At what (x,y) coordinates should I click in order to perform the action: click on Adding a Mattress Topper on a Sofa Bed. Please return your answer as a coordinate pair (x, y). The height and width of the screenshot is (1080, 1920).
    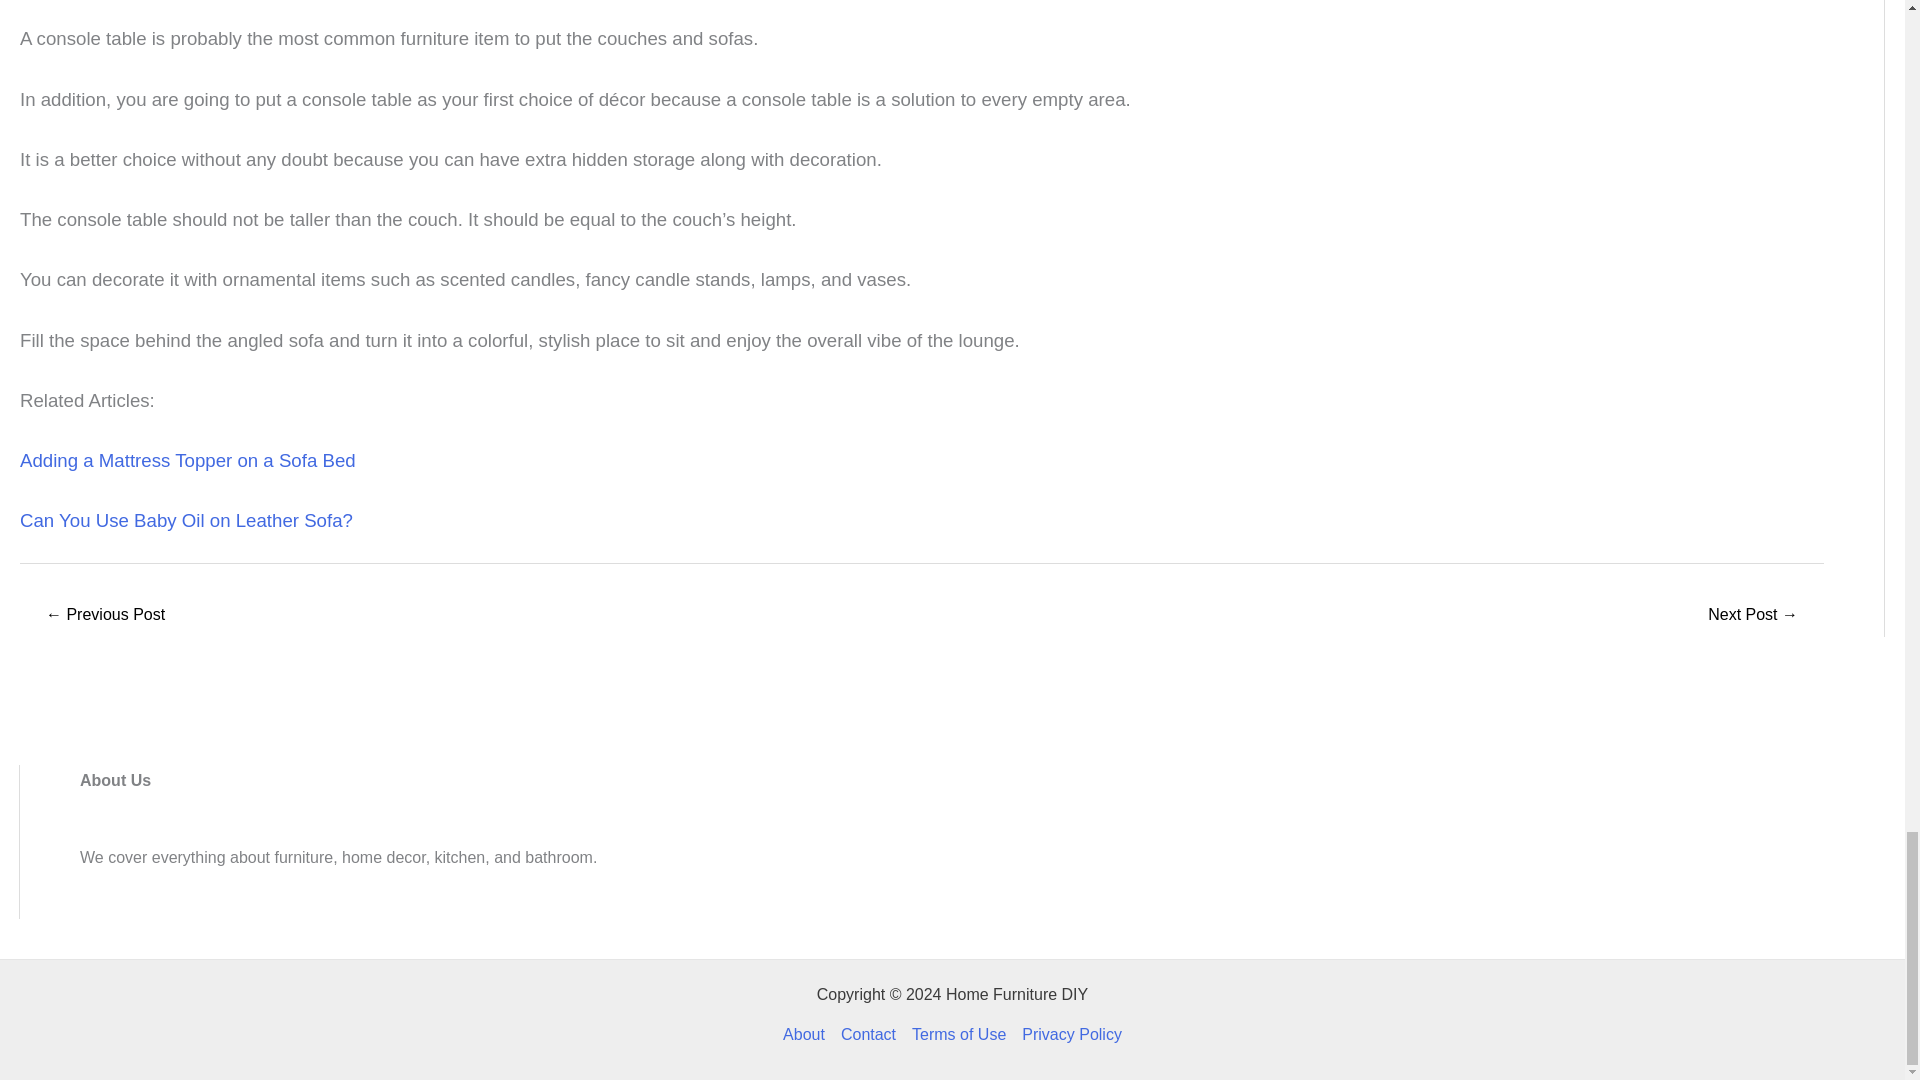
    Looking at the image, I should click on (187, 460).